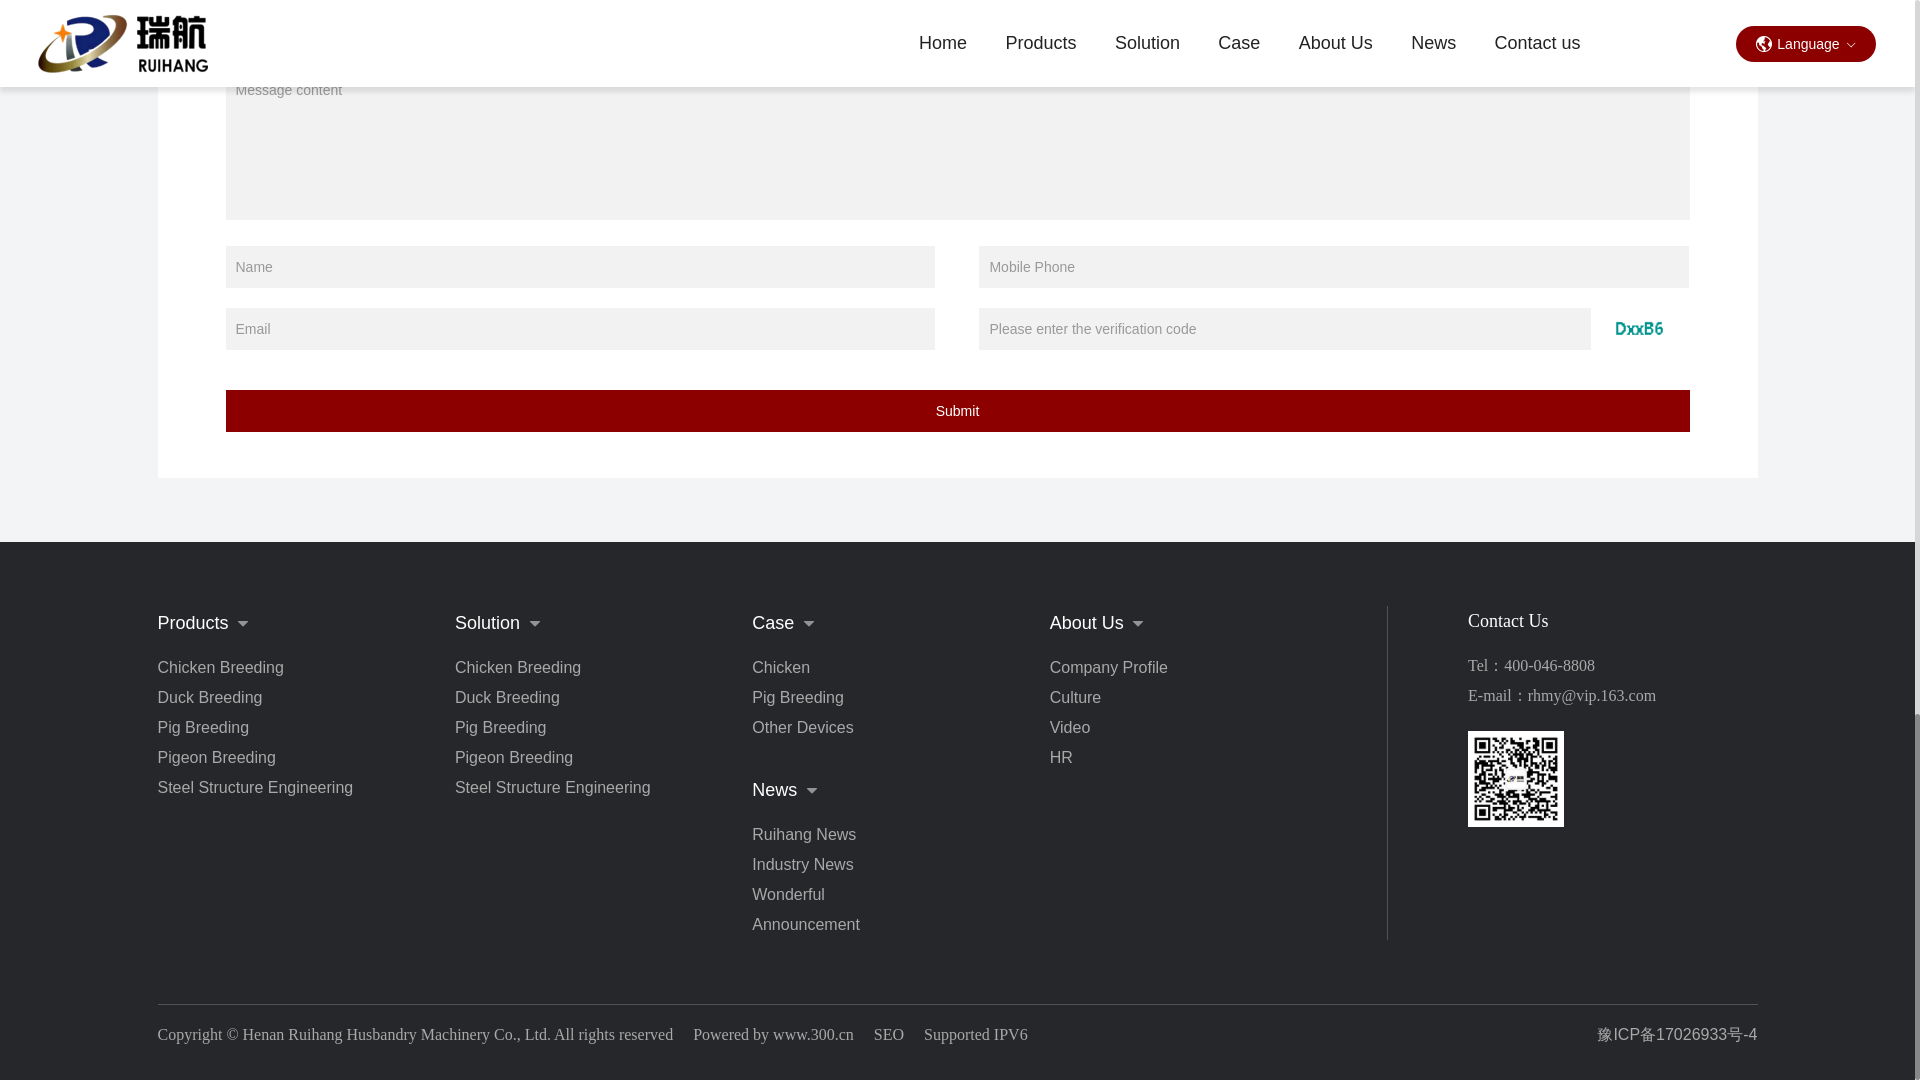 The width and height of the screenshot is (1920, 1080). I want to click on Ruihang, so click(1516, 779).